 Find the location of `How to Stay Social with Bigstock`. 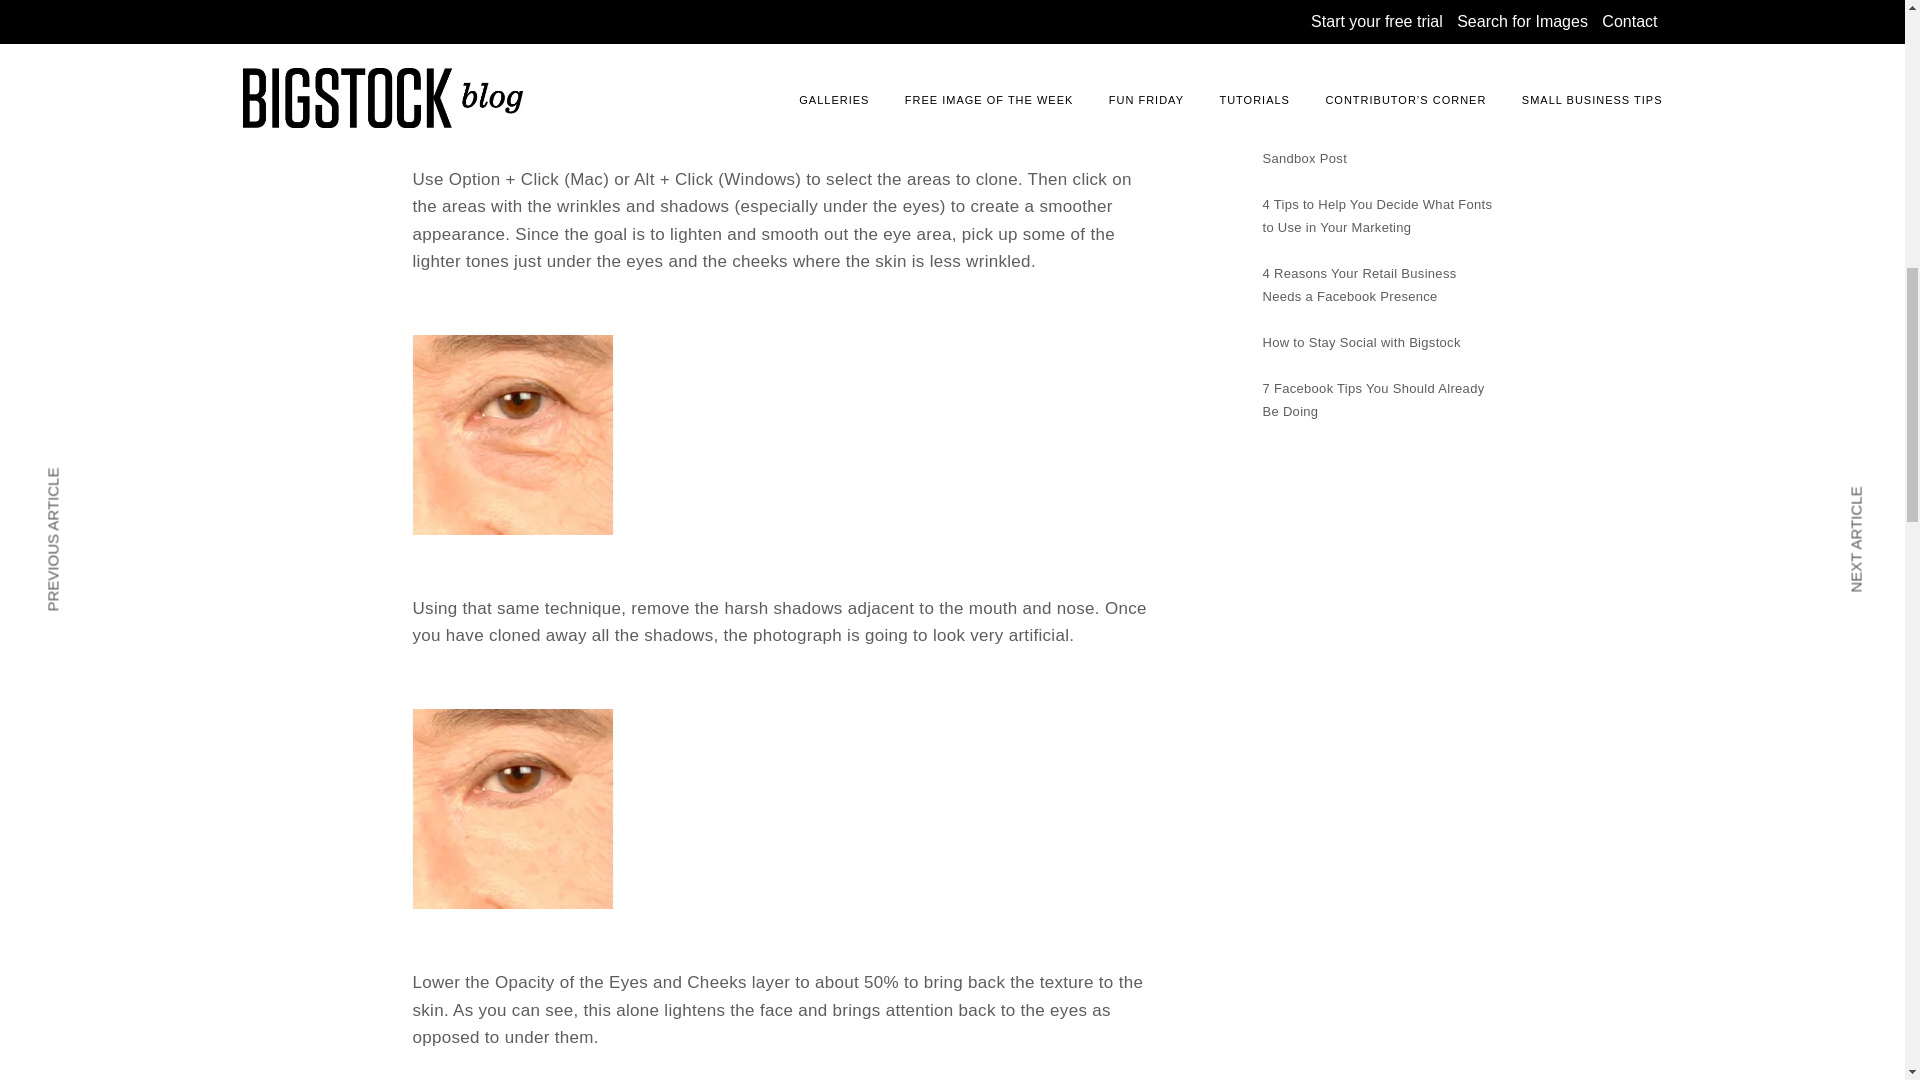

How to Stay Social with Bigstock is located at coordinates (1360, 342).